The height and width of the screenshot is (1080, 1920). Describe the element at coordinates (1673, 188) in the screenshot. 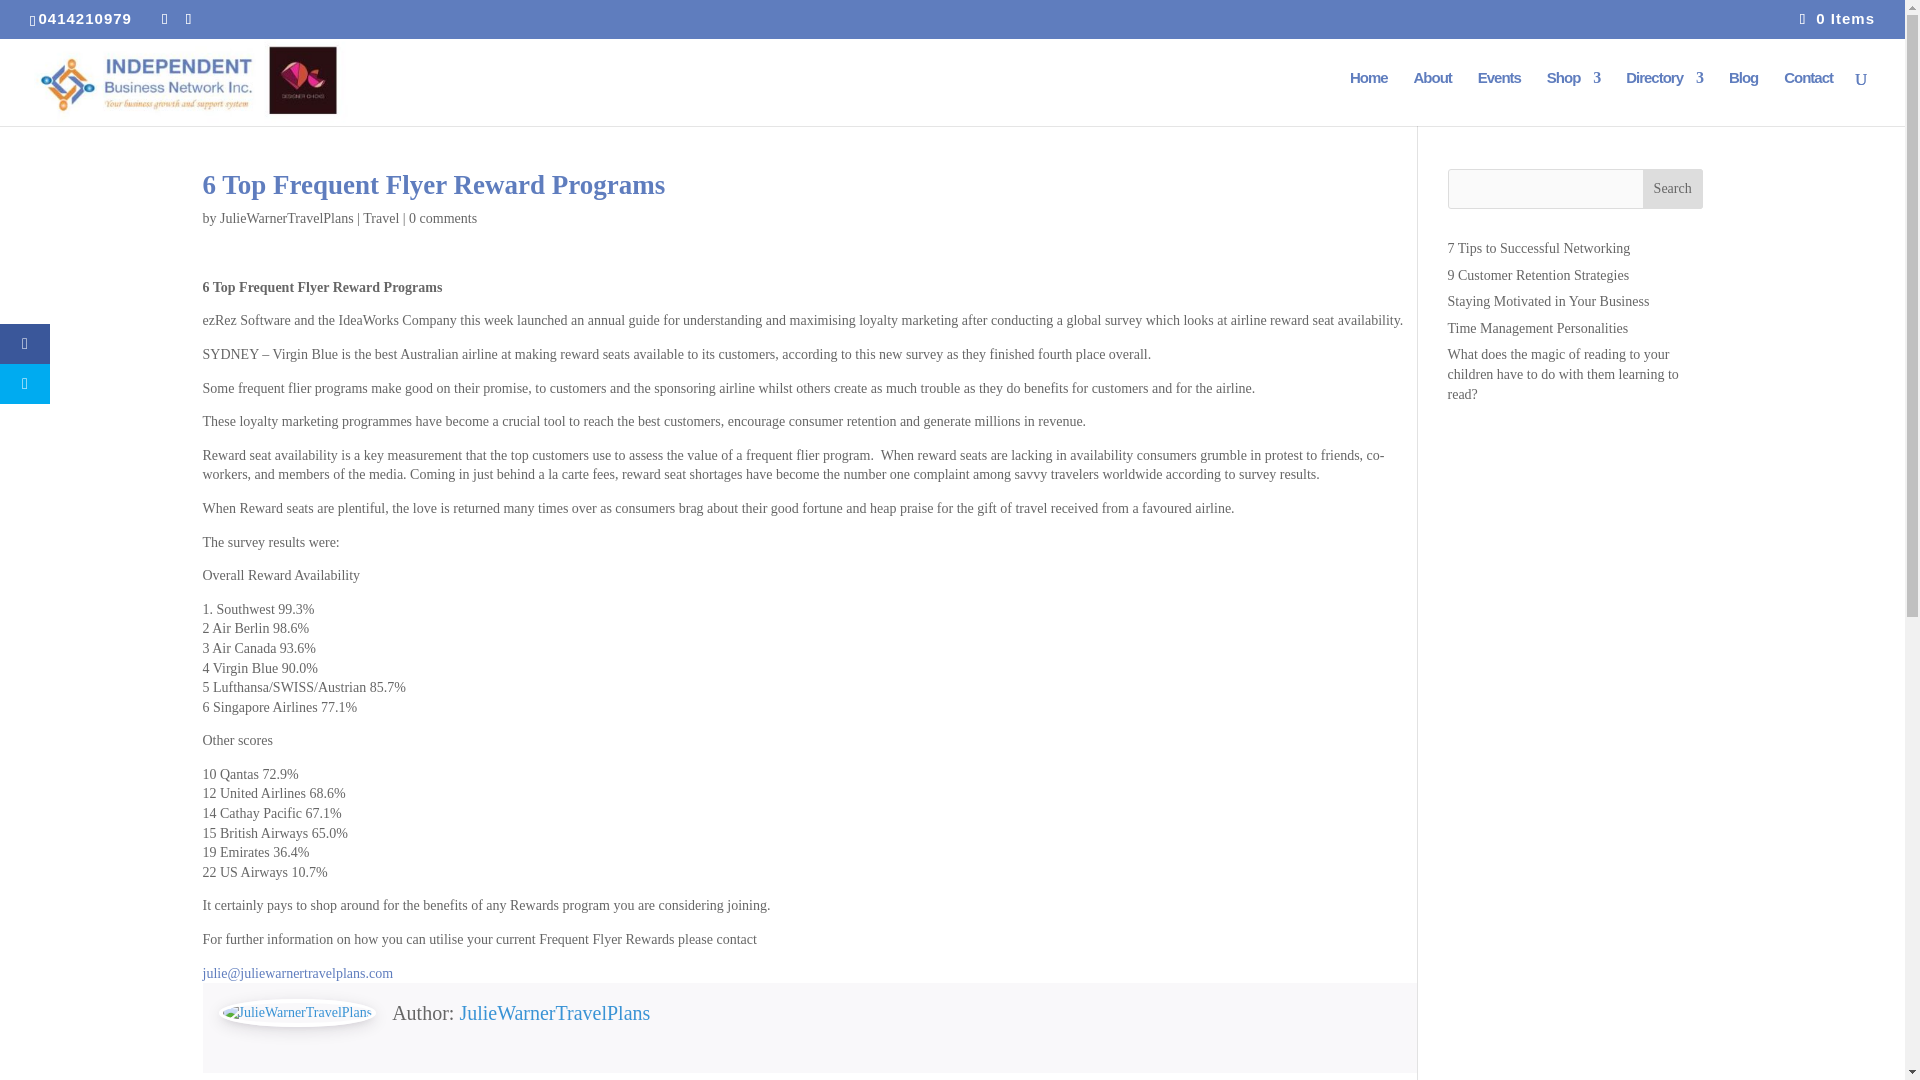

I see `Search` at that location.